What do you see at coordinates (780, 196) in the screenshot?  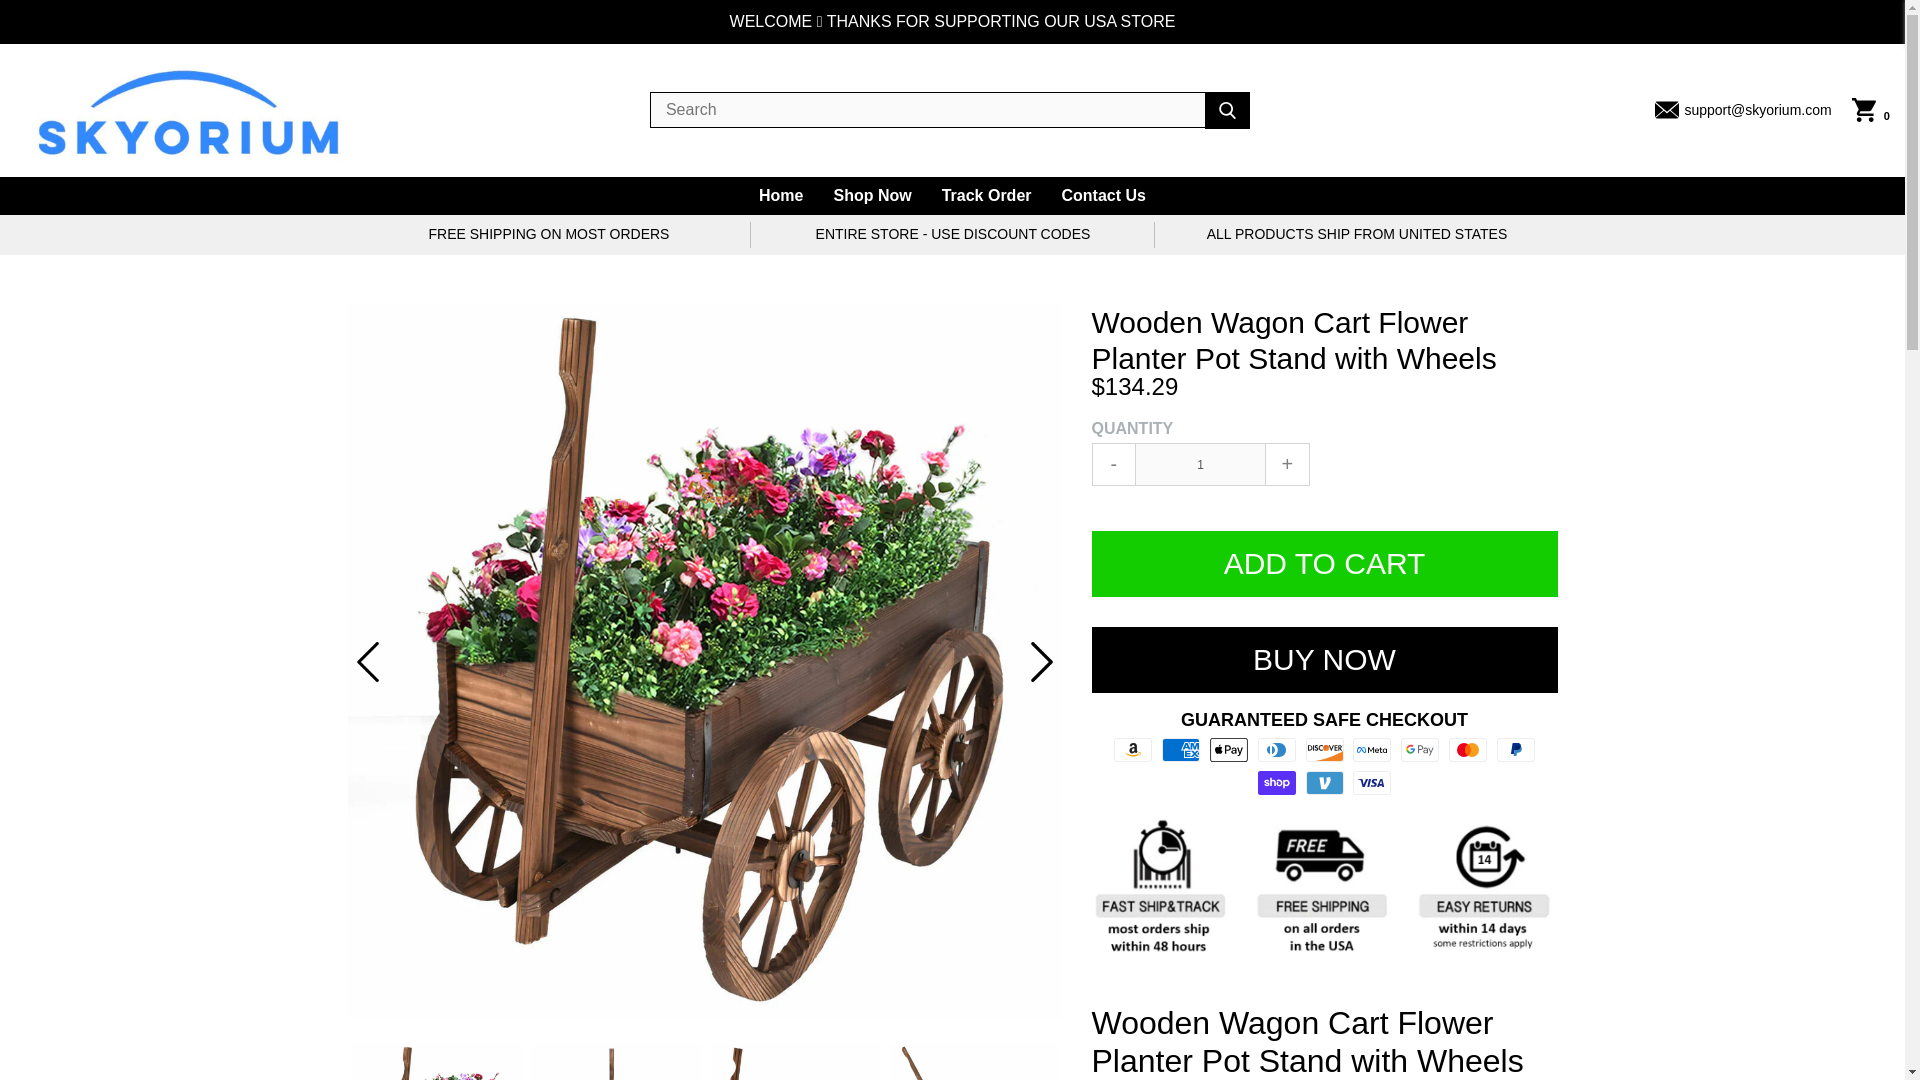 I see `Home` at bounding box center [780, 196].